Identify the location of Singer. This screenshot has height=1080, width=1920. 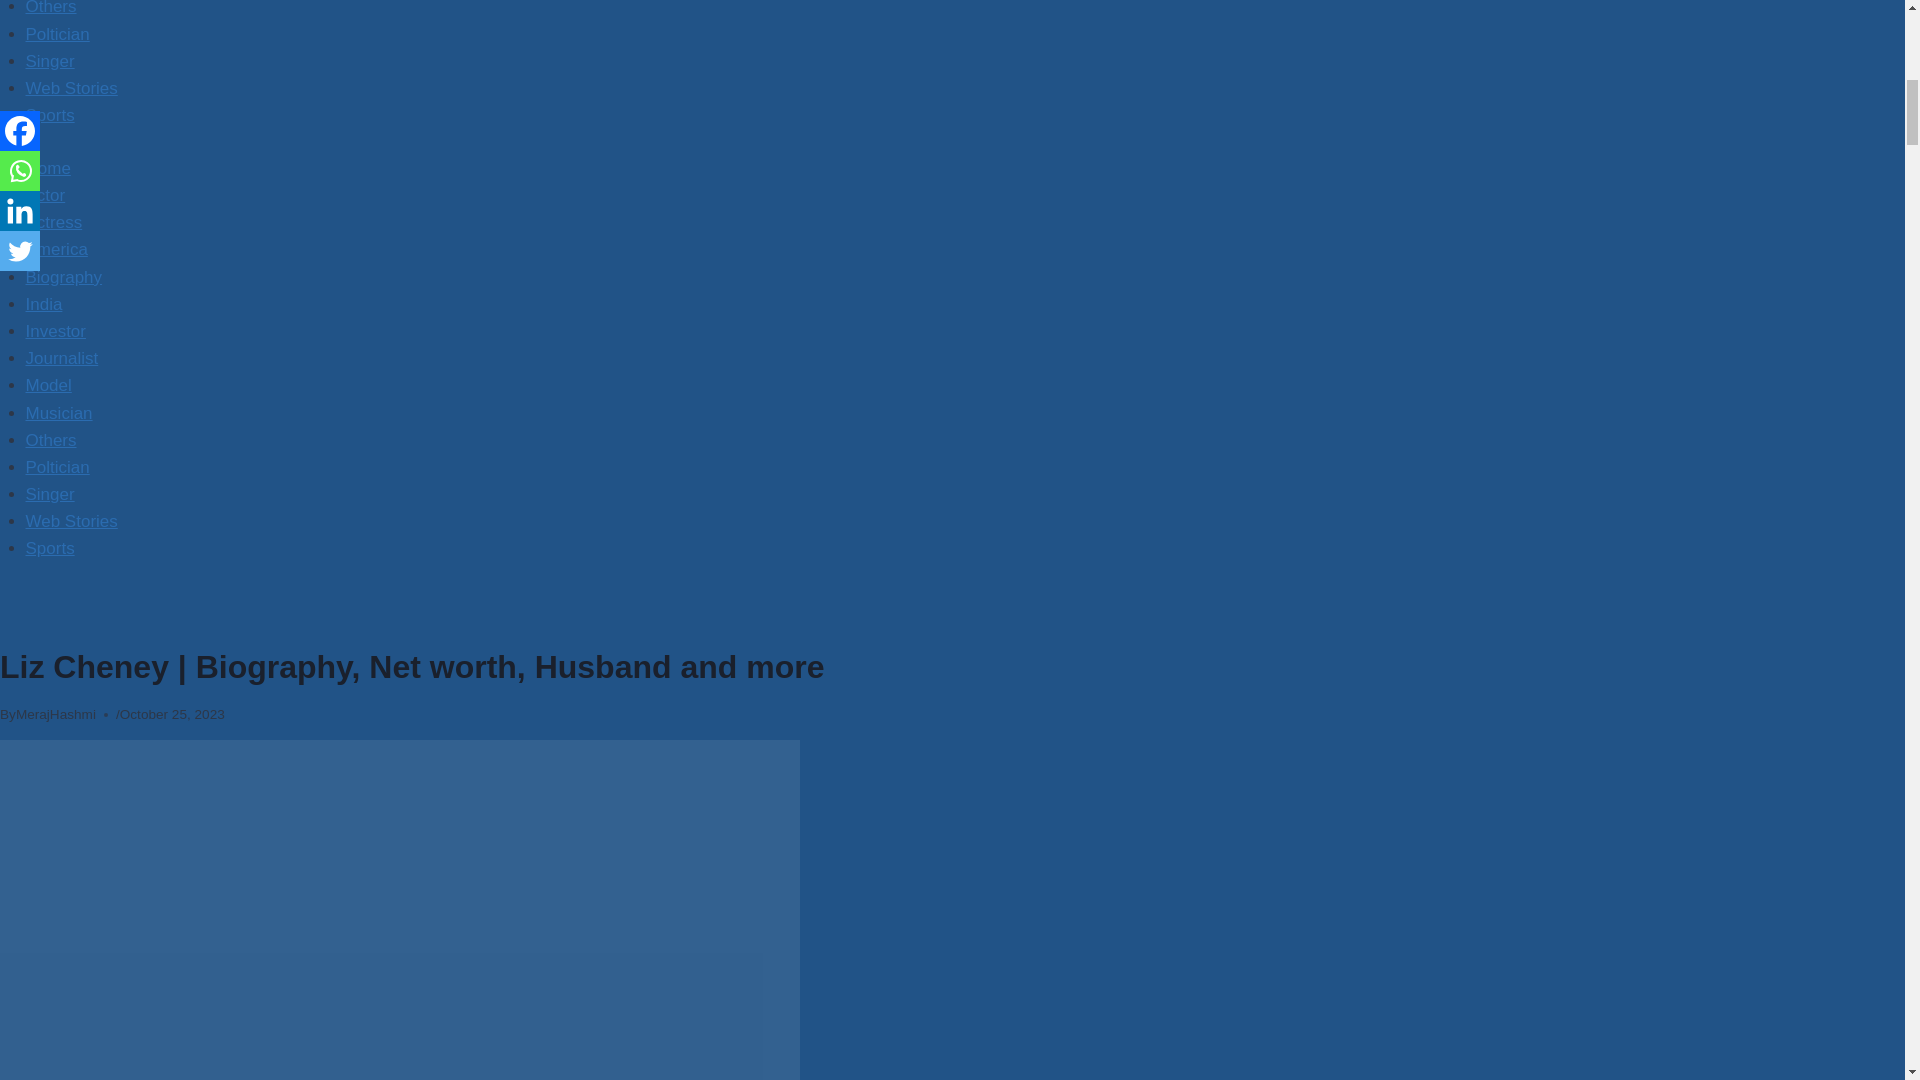
(50, 61).